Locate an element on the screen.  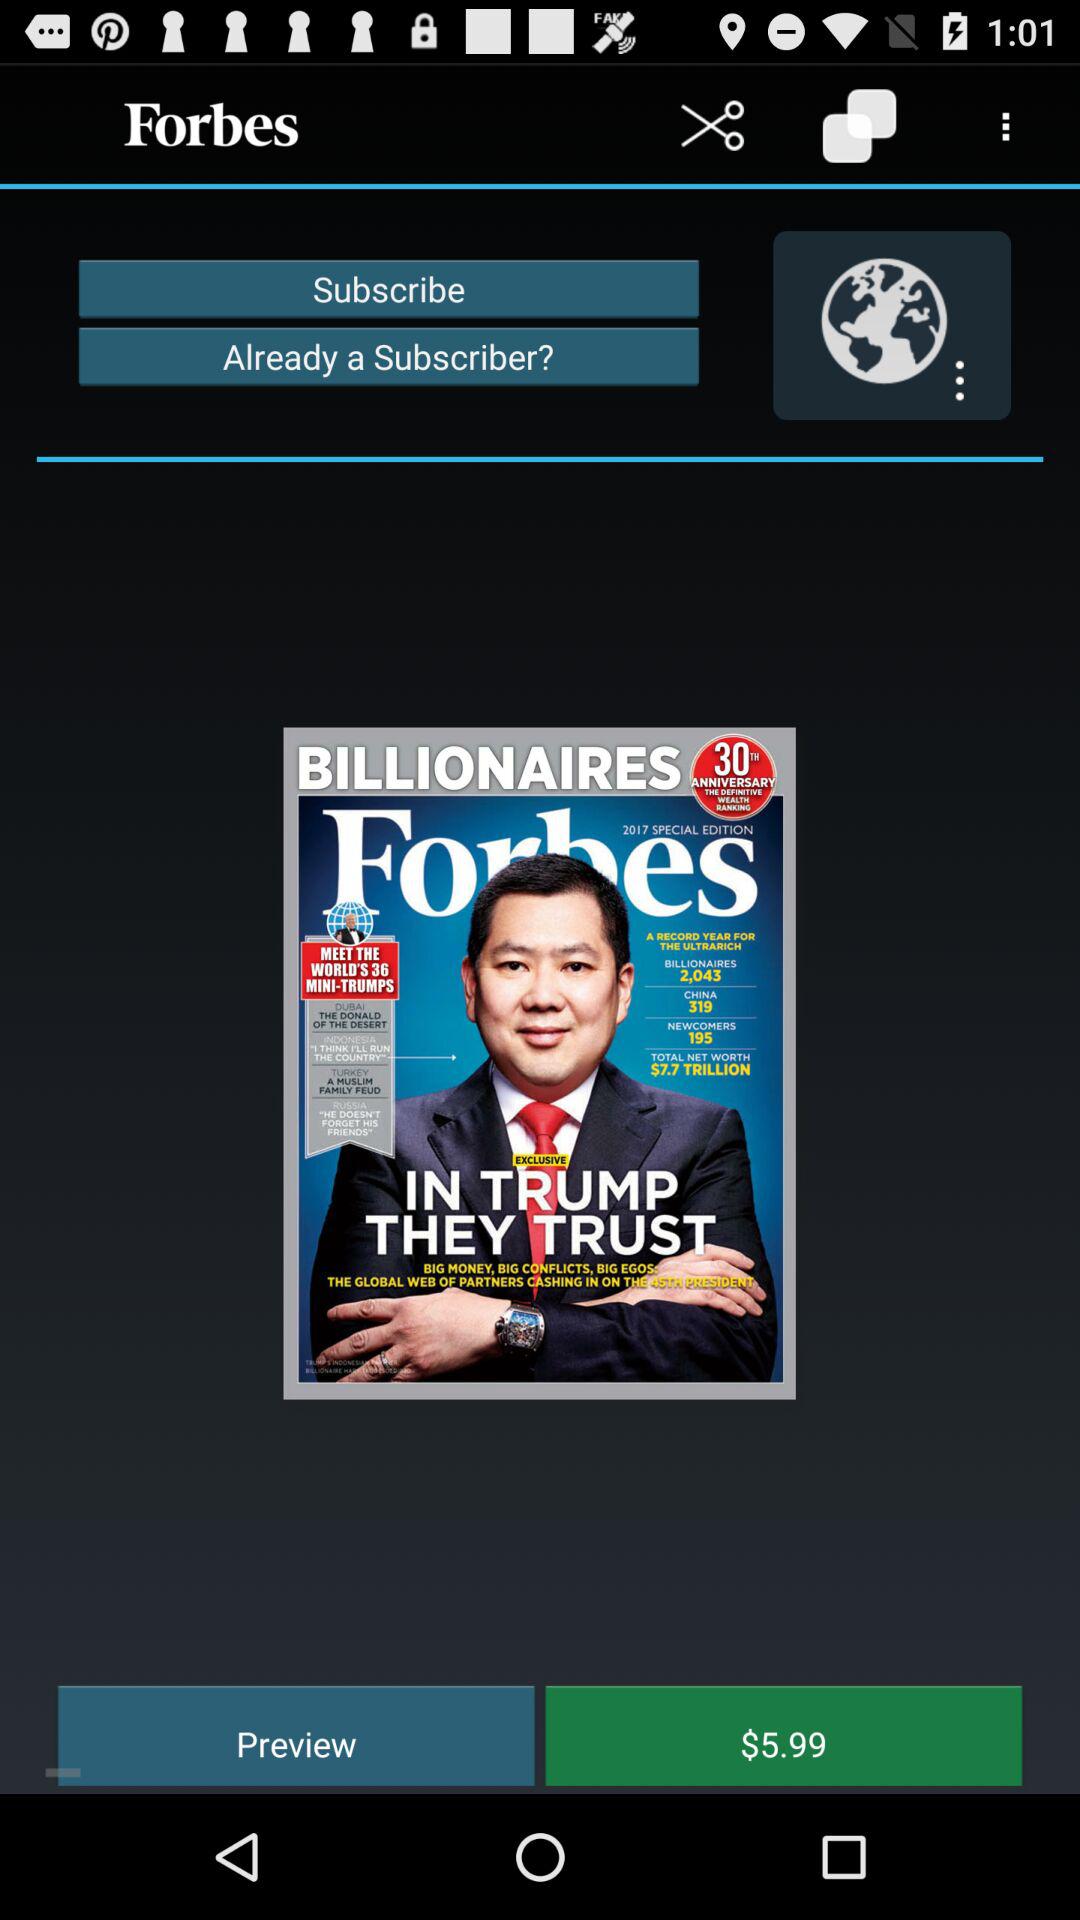
turn off subscribe is located at coordinates (388, 288).